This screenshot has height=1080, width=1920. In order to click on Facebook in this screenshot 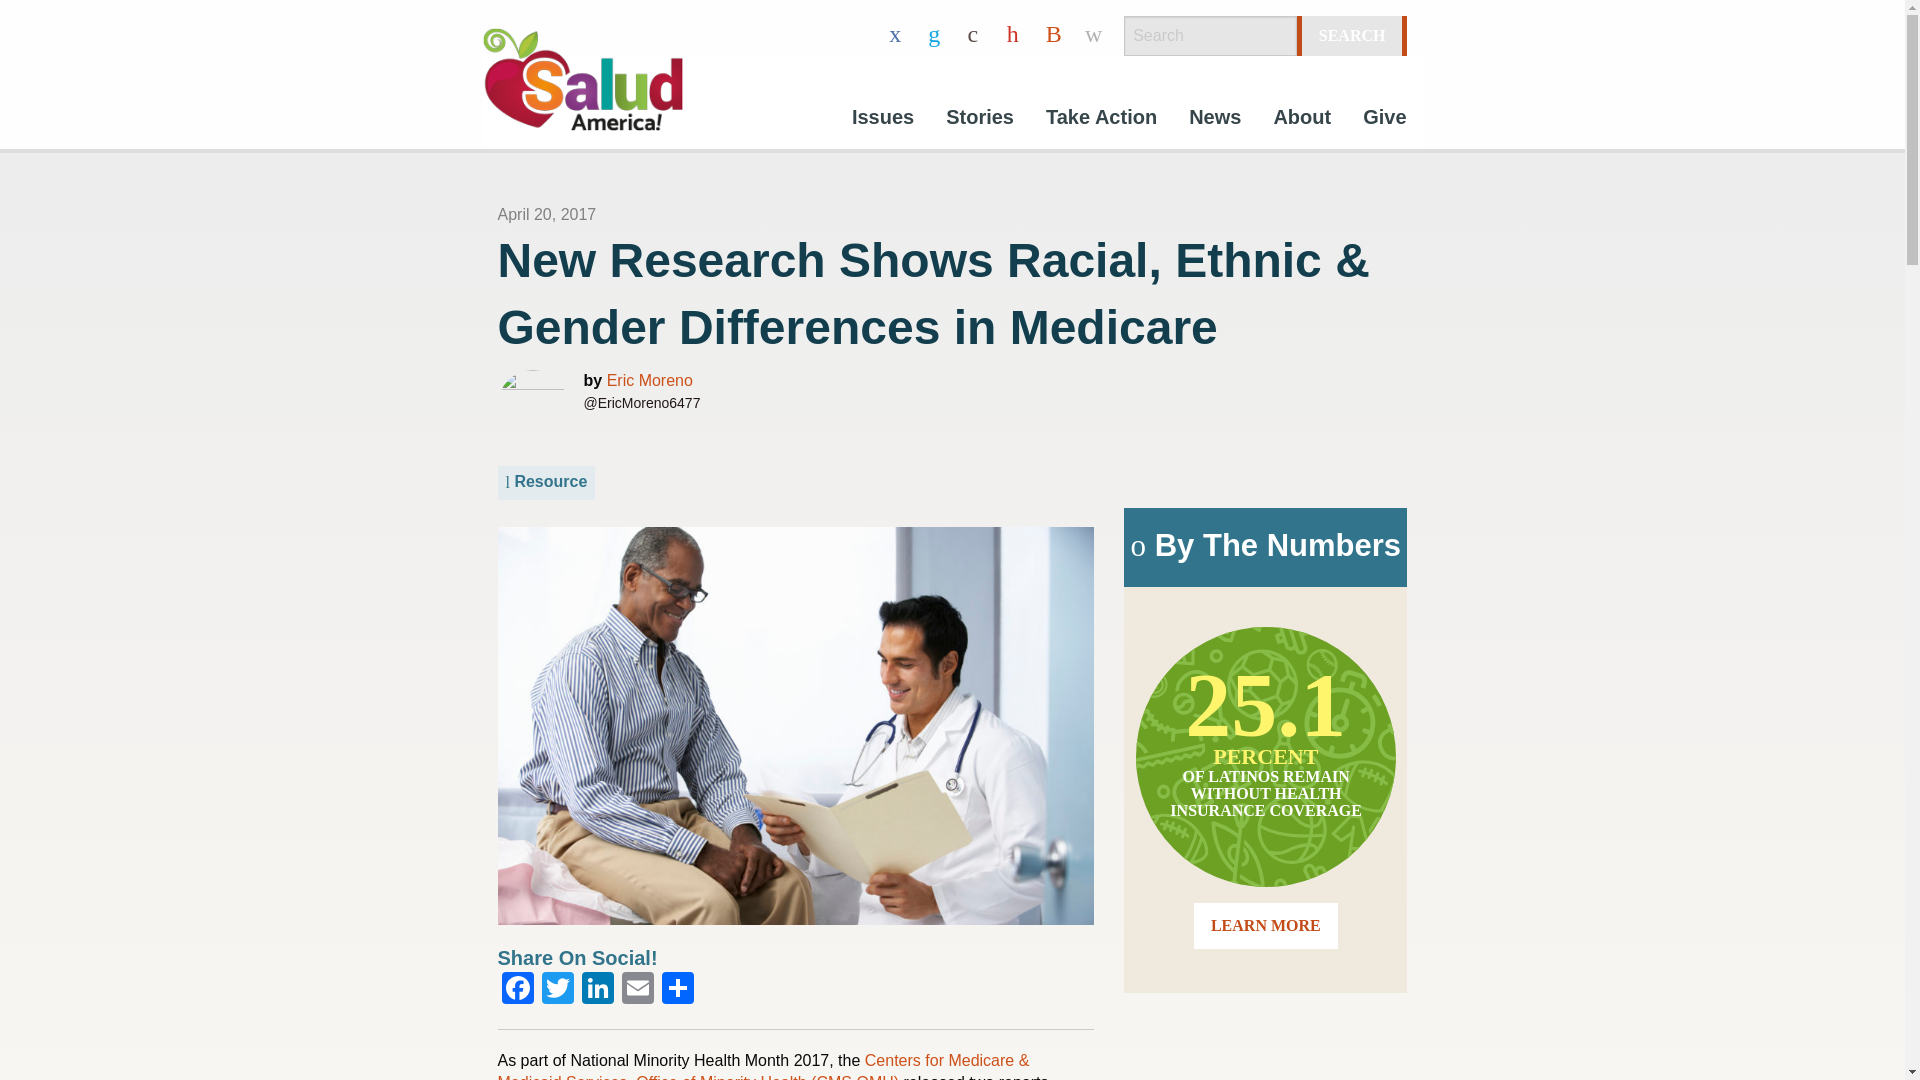, I will do `click(517, 990)`.